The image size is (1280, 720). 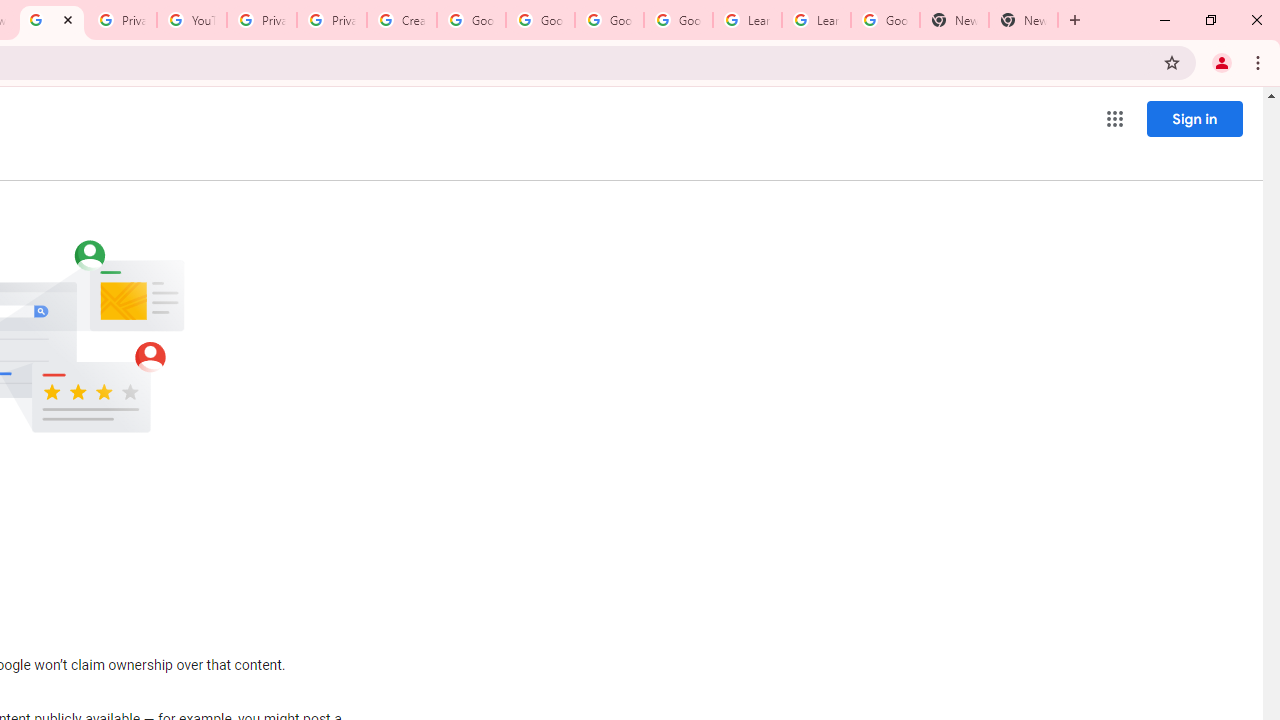 I want to click on YouTube, so click(x=192, y=20).